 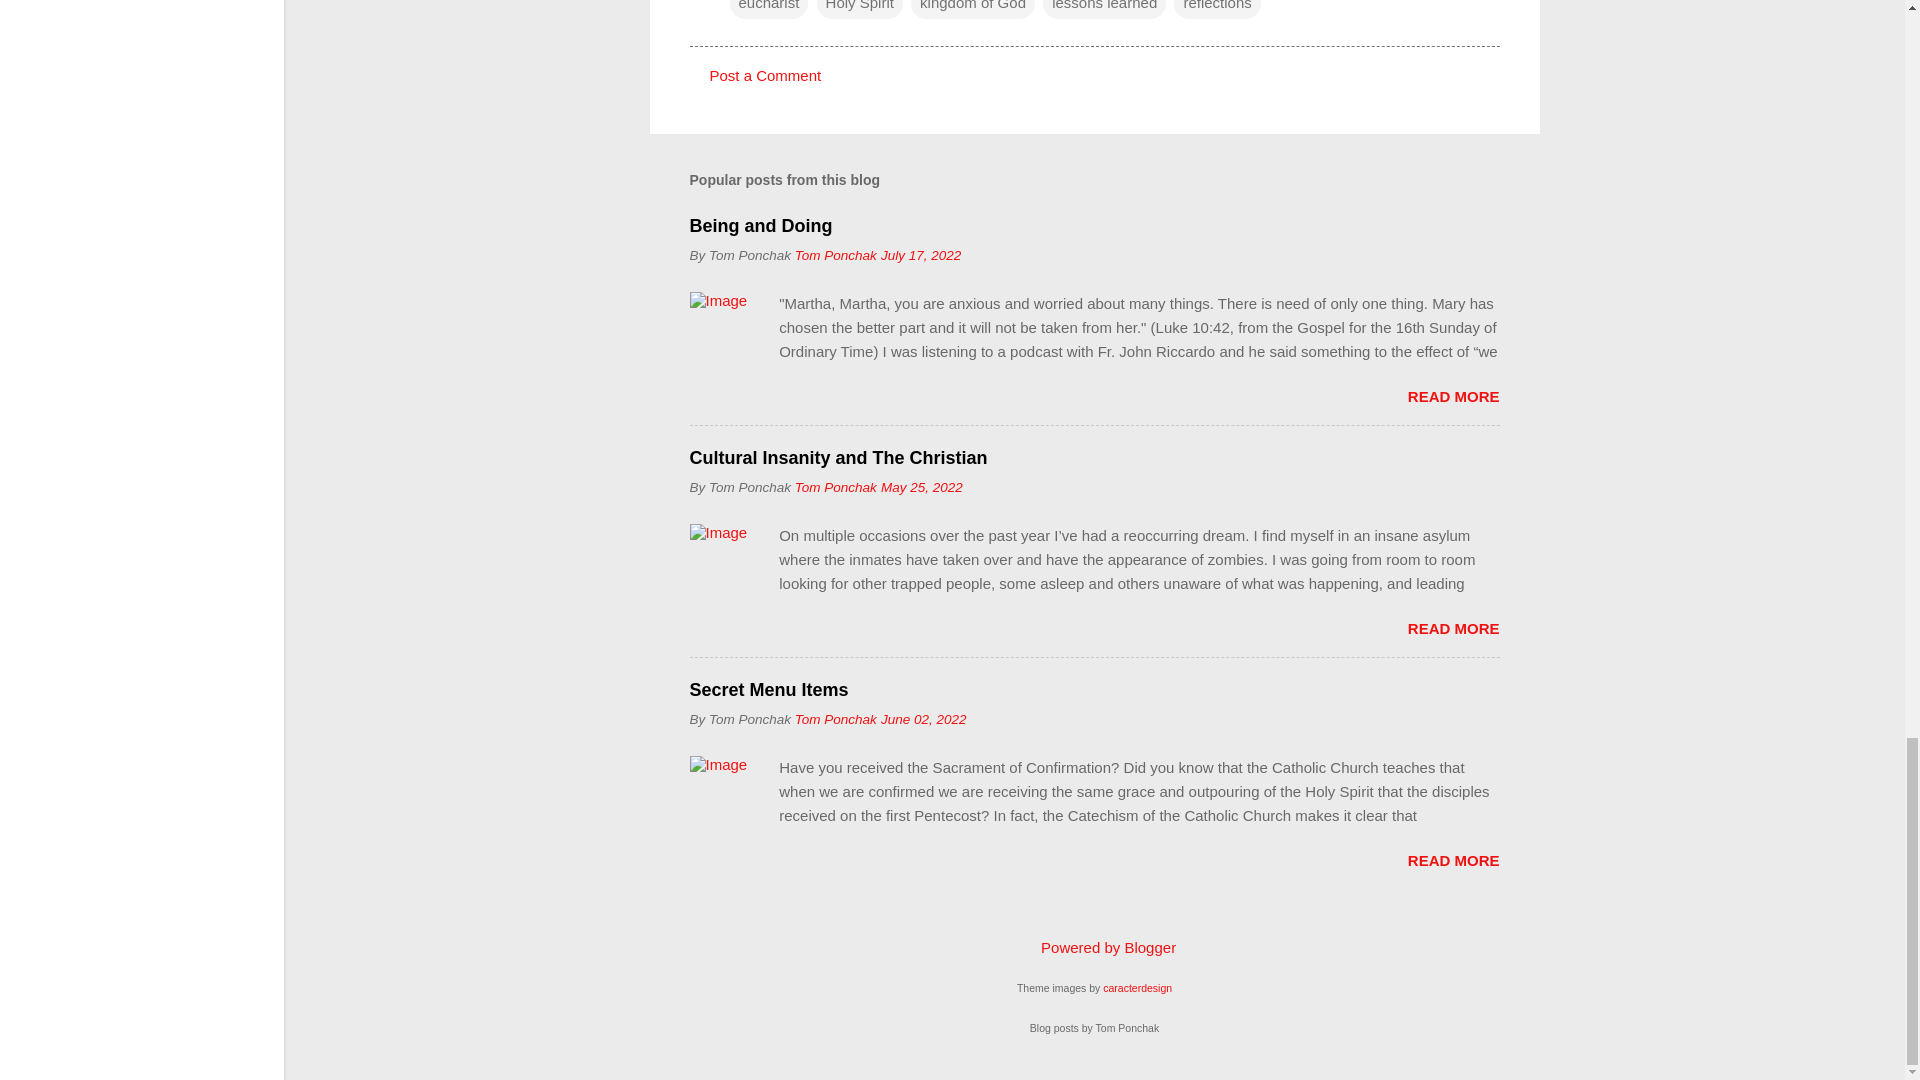 I want to click on lessons learned, so click(x=1104, y=10).